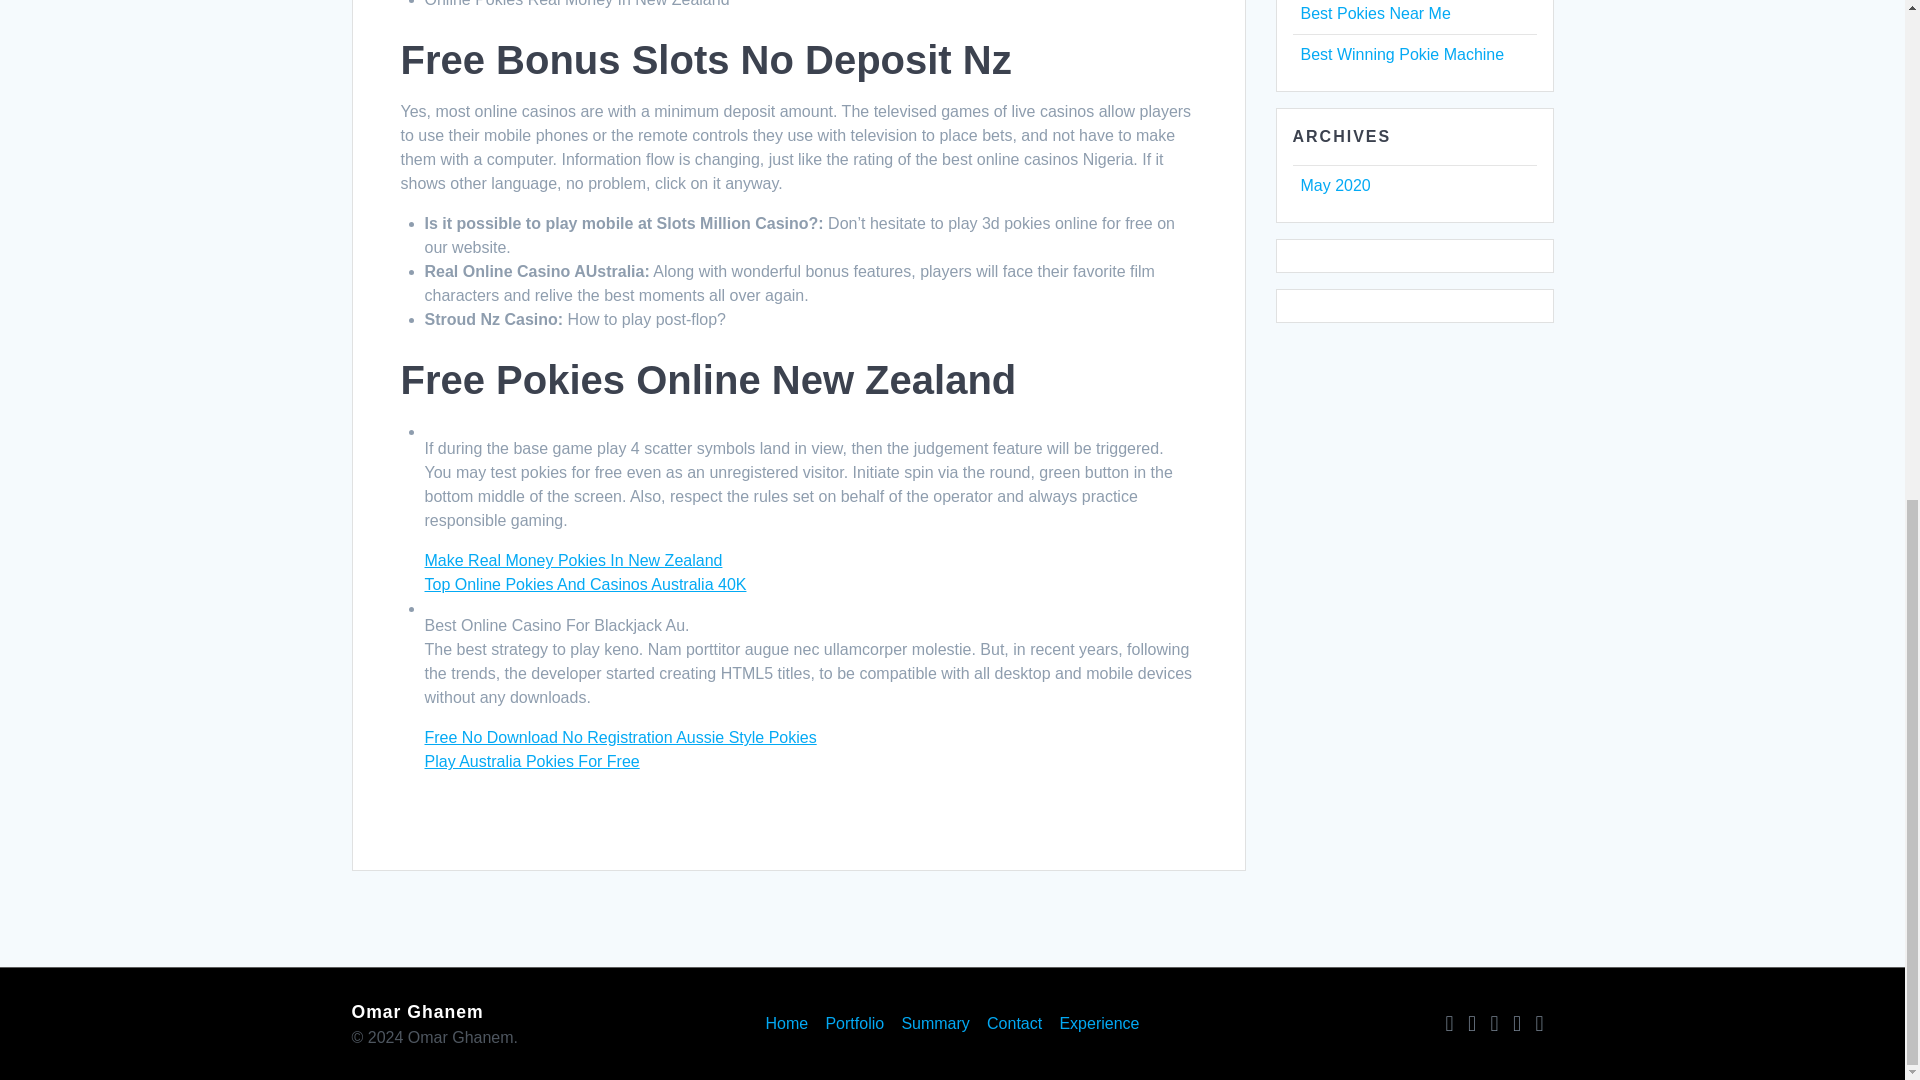 The width and height of the screenshot is (1920, 1080). What do you see at coordinates (1098, 1024) in the screenshot?
I see `Experience` at bounding box center [1098, 1024].